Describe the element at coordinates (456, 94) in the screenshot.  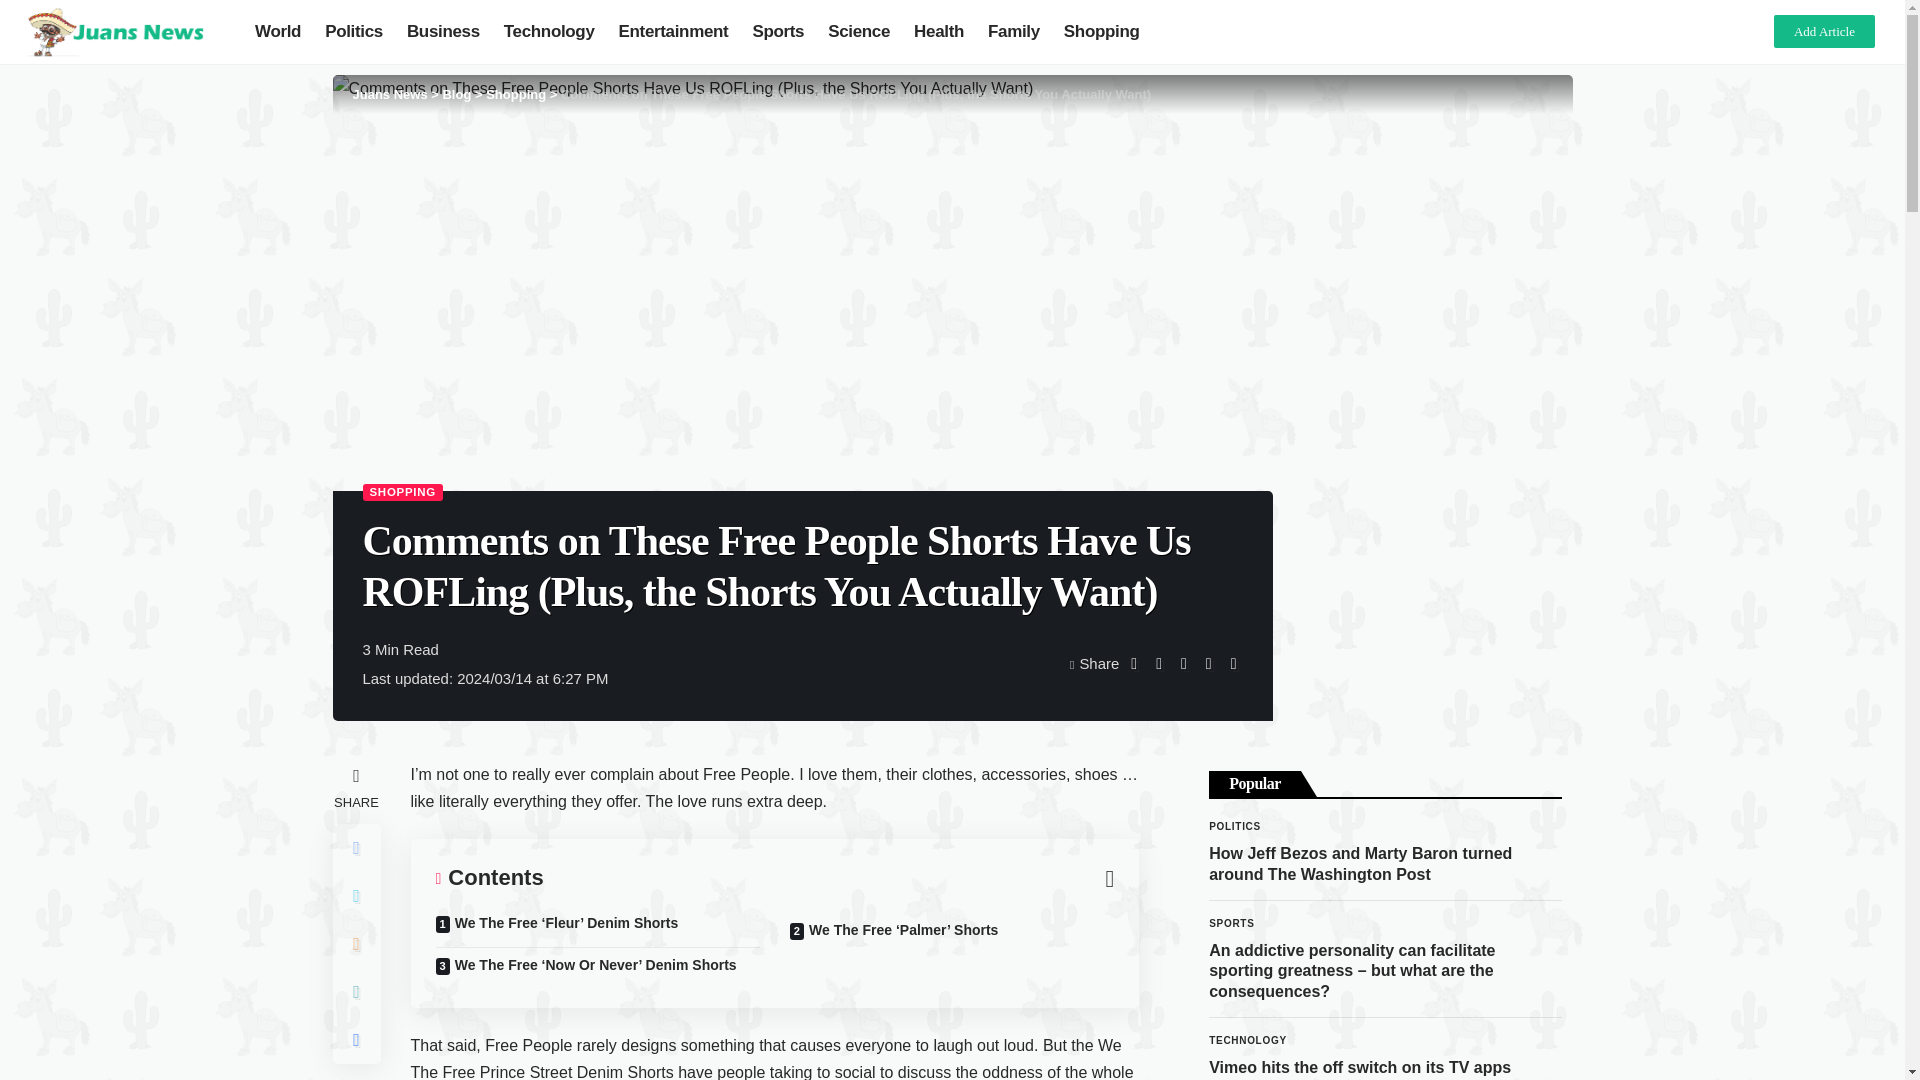
I see `Go to Blog.` at that location.